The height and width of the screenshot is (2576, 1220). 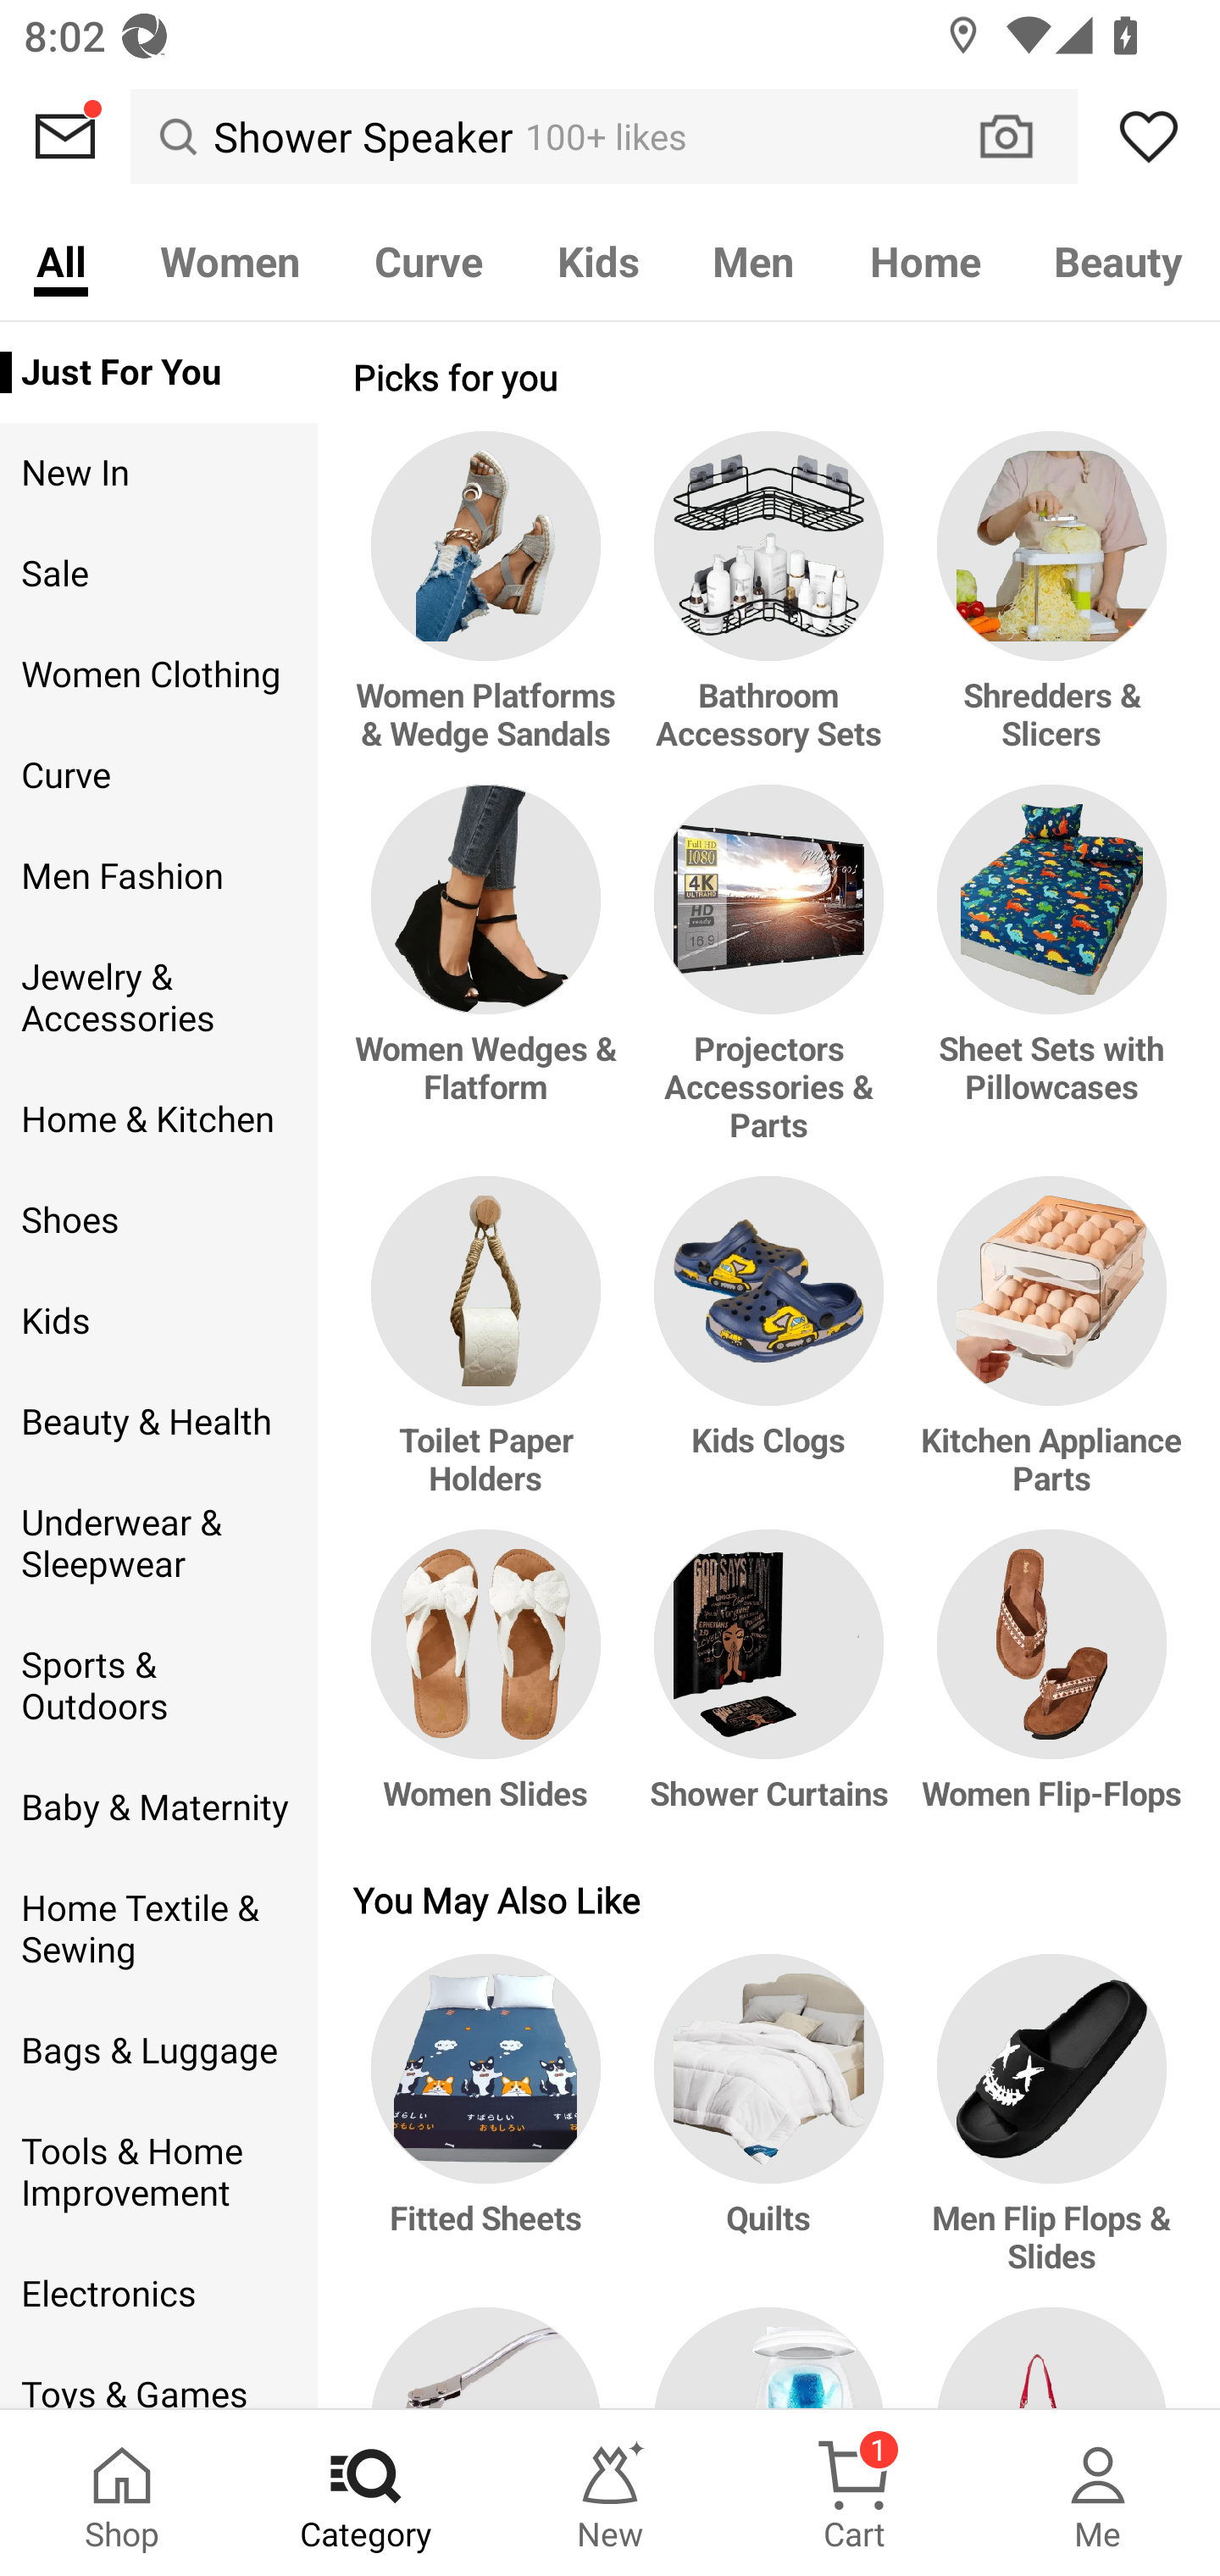 What do you see at coordinates (1045, 1353) in the screenshot?
I see `Kitchen Appliance Parts` at bounding box center [1045, 1353].